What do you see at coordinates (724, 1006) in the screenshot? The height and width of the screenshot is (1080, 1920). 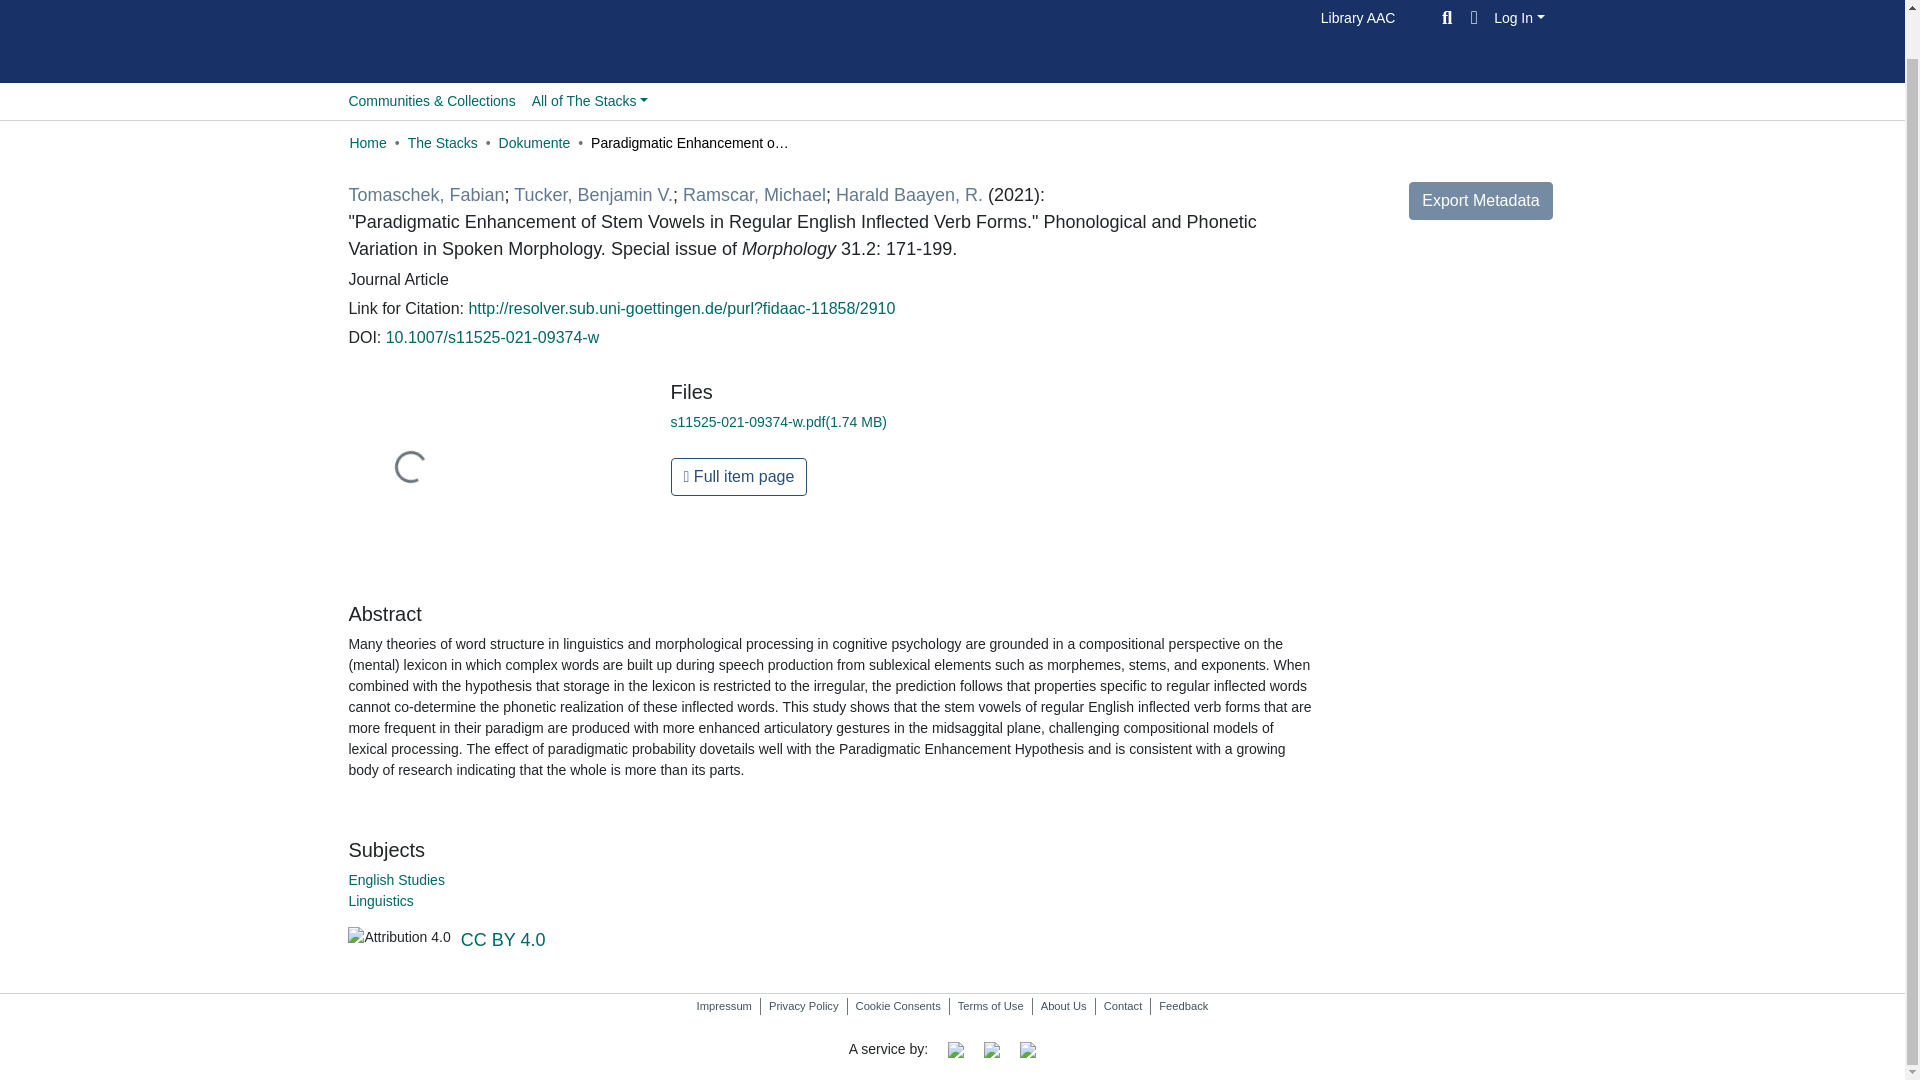 I see `Impressum` at bounding box center [724, 1006].